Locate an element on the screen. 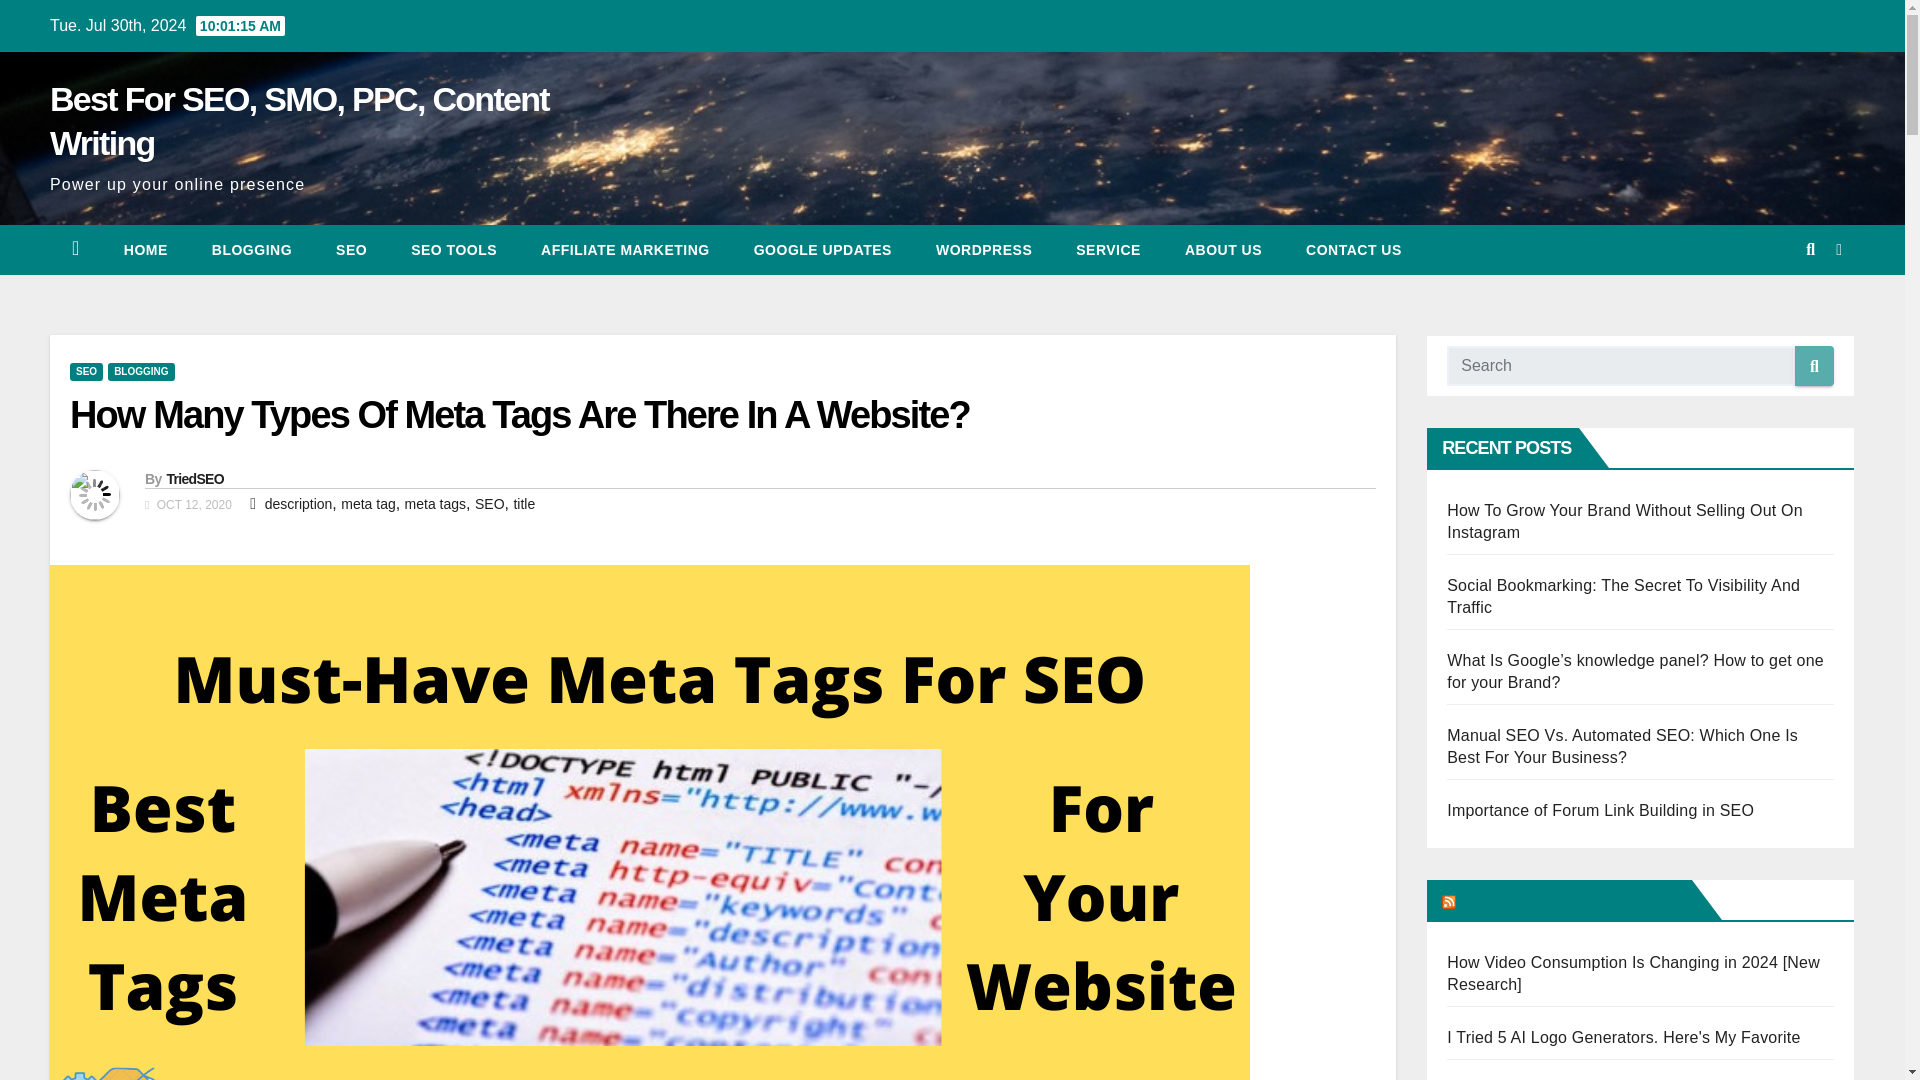 The width and height of the screenshot is (1920, 1080). SERVICE is located at coordinates (1108, 250).